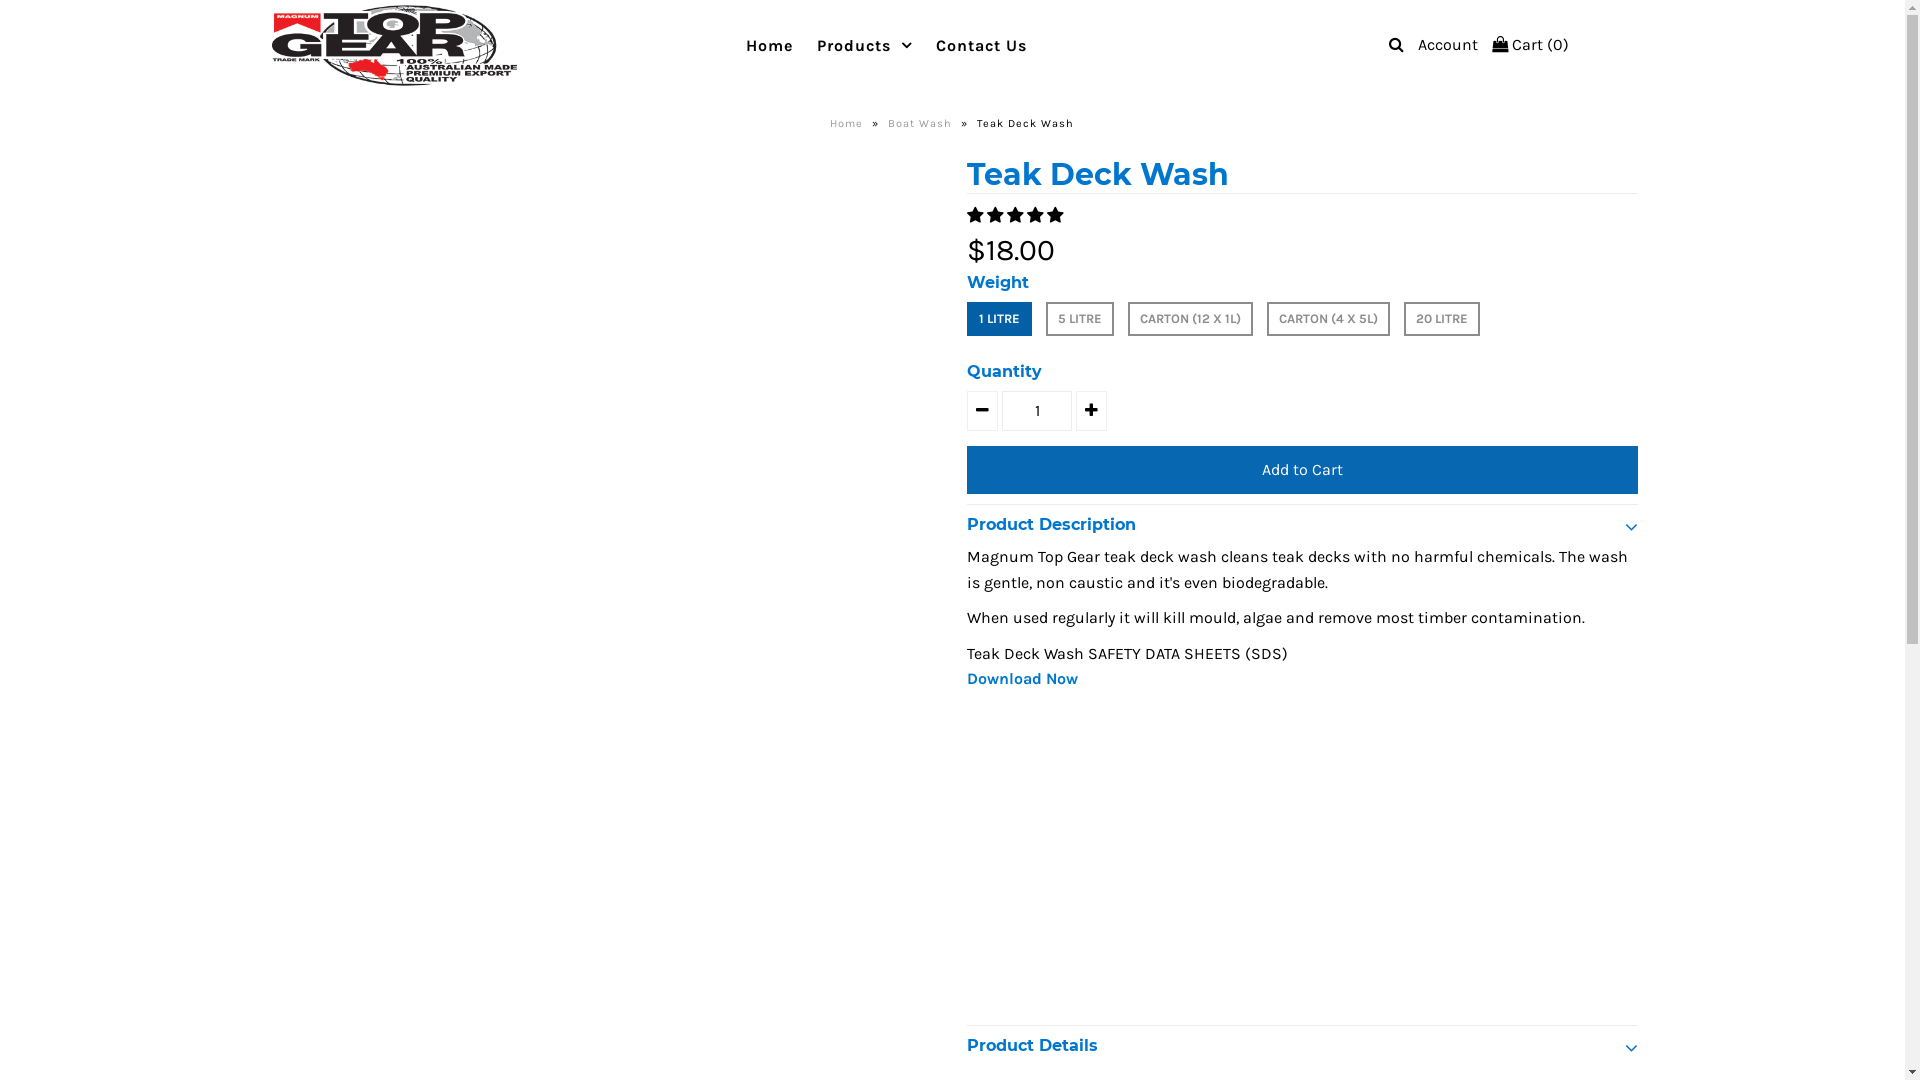 This screenshot has width=1920, height=1080. What do you see at coordinates (1448, 44) in the screenshot?
I see `Account` at bounding box center [1448, 44].